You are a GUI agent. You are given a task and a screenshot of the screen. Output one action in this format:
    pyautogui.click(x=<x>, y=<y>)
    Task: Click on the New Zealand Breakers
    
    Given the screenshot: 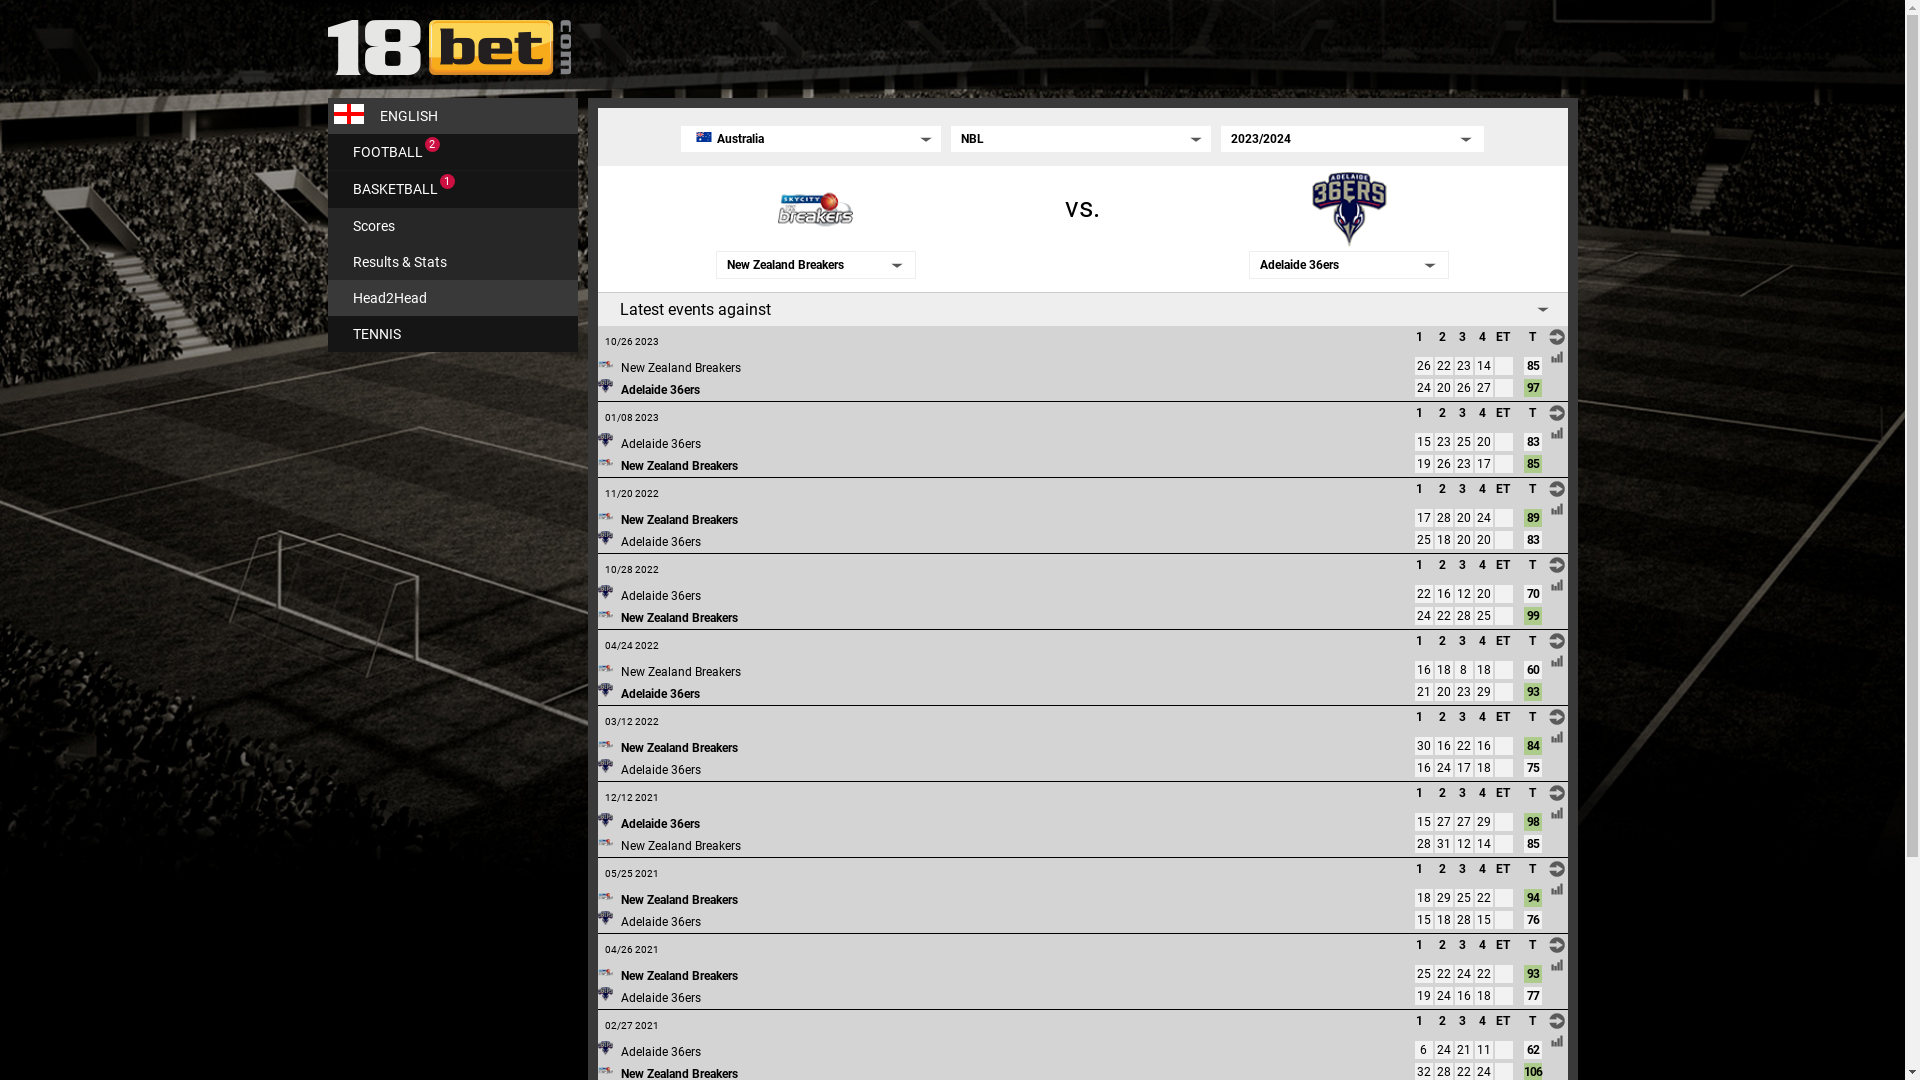 What is the action you would take?
    pyautogui.click(x=680, y=672)
    